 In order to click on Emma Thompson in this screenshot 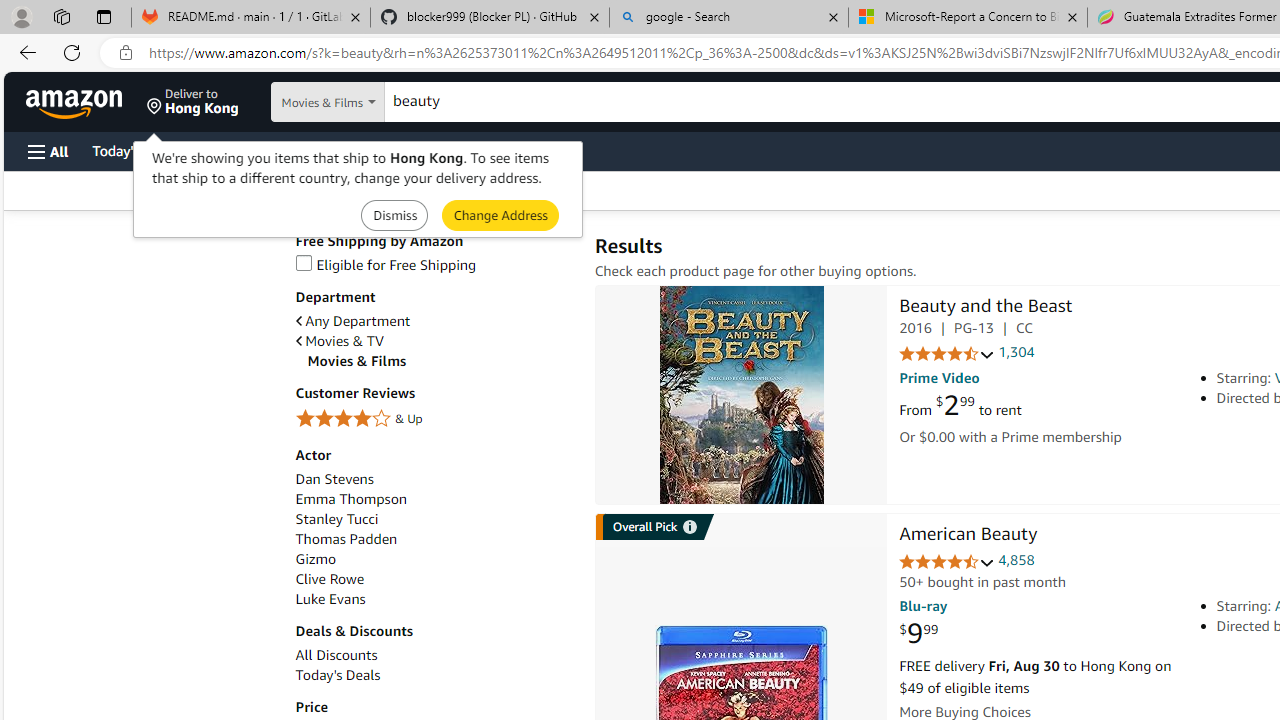, I will do `click(350, 500)`.